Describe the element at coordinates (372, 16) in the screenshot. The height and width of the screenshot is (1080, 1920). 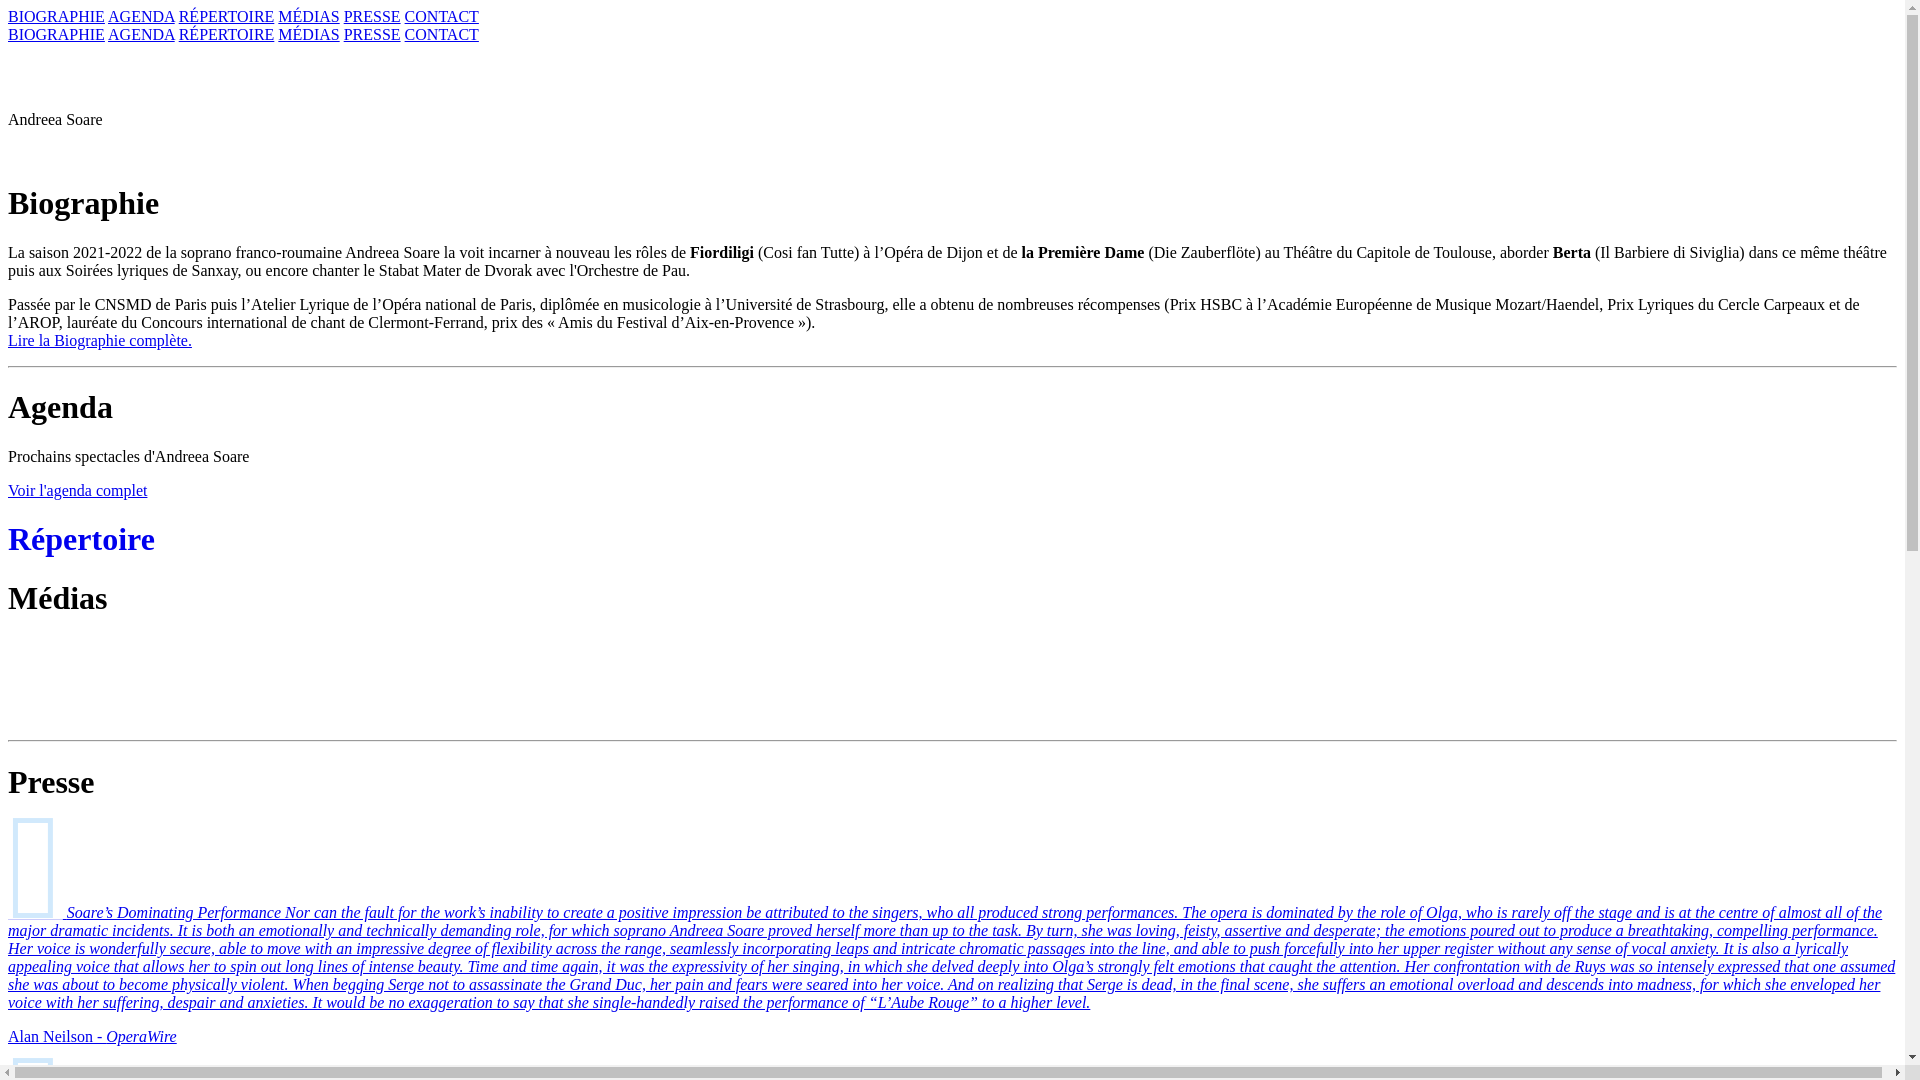
I see `PRESSE` at that location.